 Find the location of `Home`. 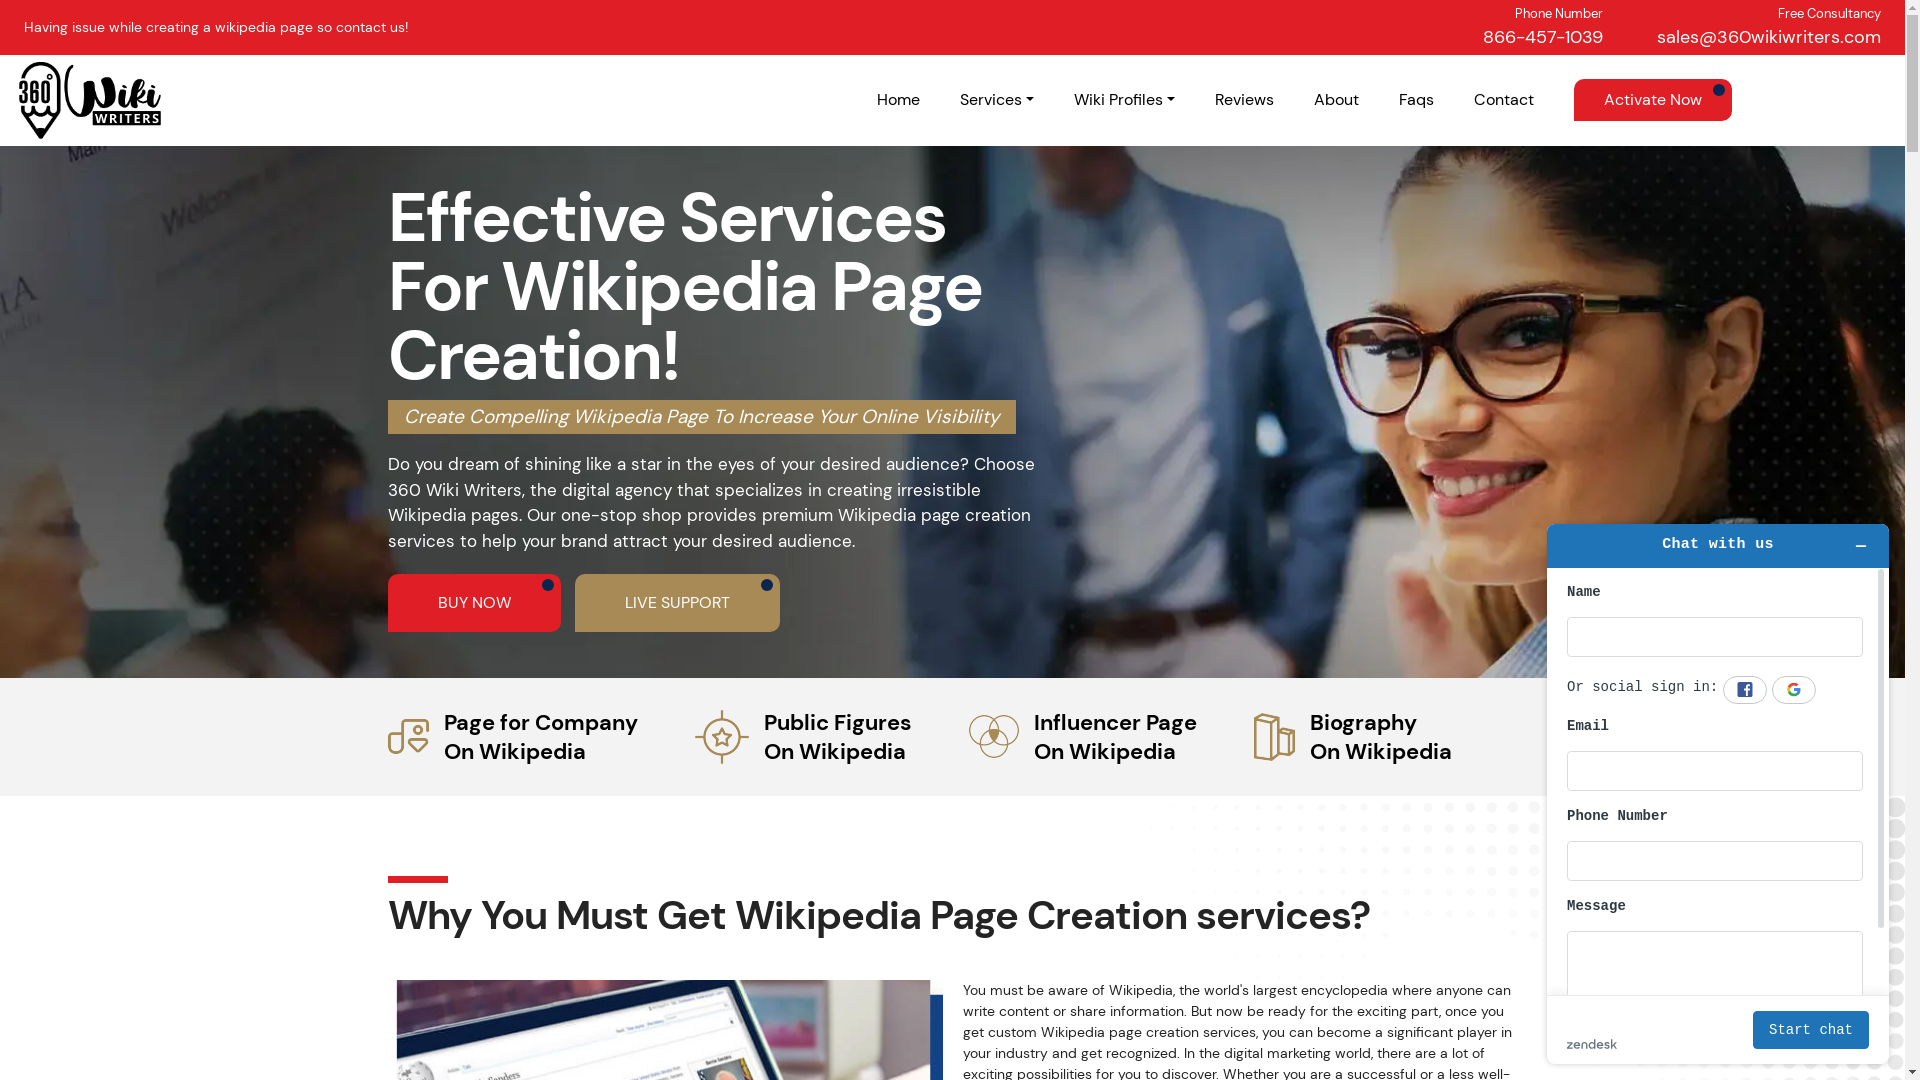

Home is located at coordinates (898, 100).